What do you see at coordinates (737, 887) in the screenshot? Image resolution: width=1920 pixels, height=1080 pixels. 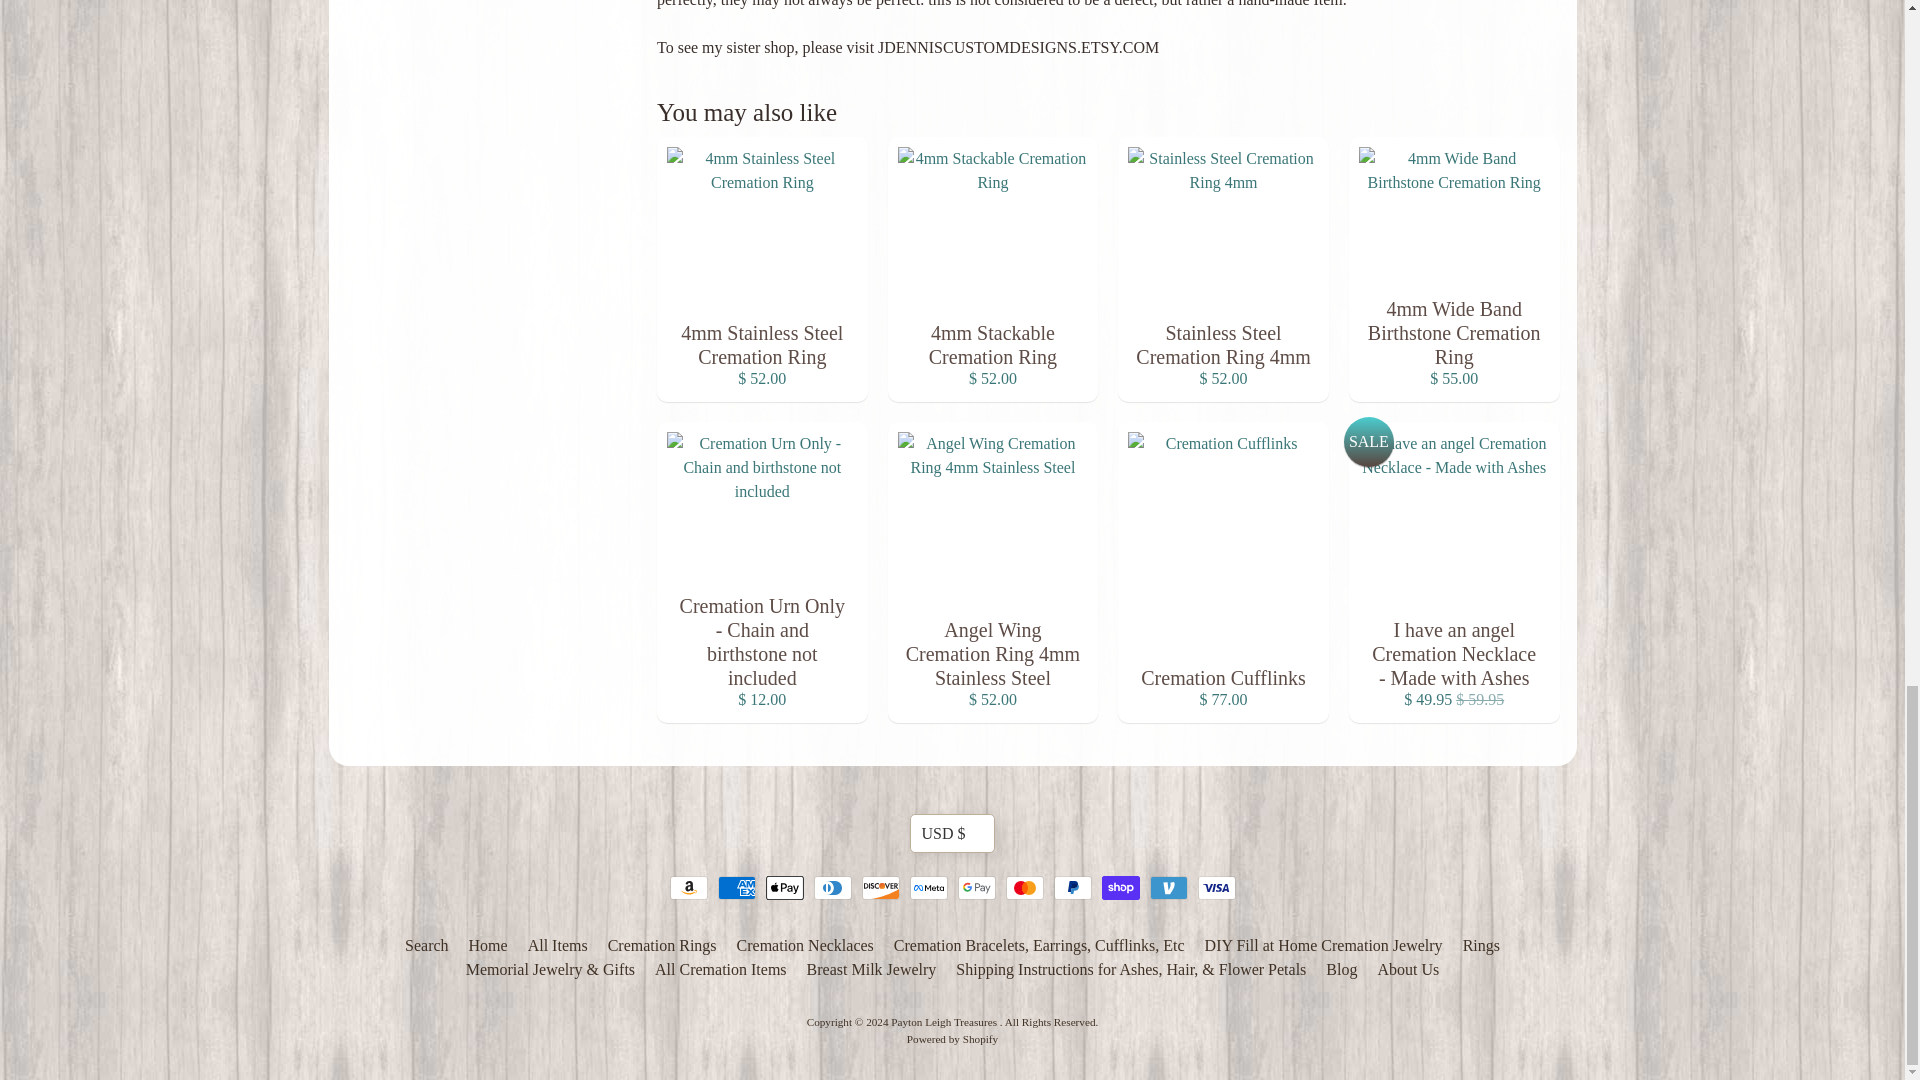 I see `American Express` at bounding box center [737, 887].